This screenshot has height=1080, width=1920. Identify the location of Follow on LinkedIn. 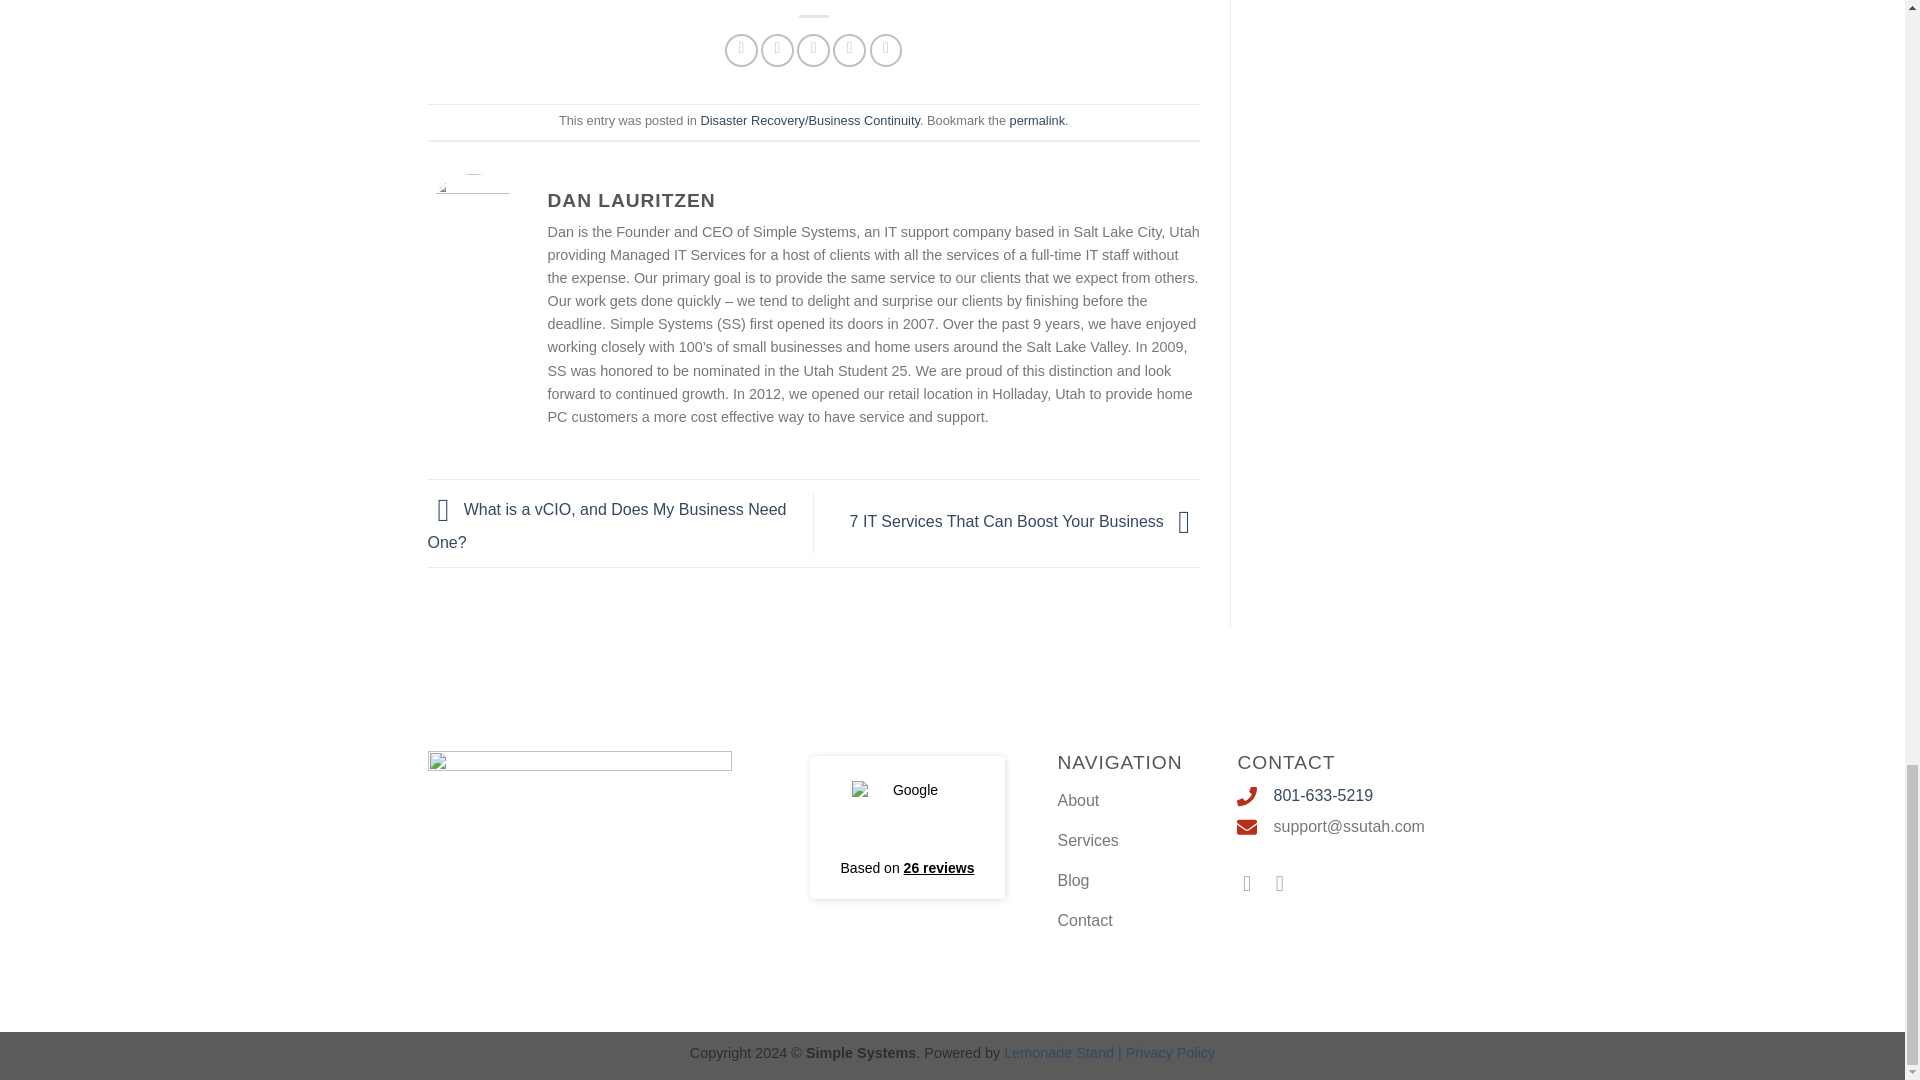
(1286, 883).